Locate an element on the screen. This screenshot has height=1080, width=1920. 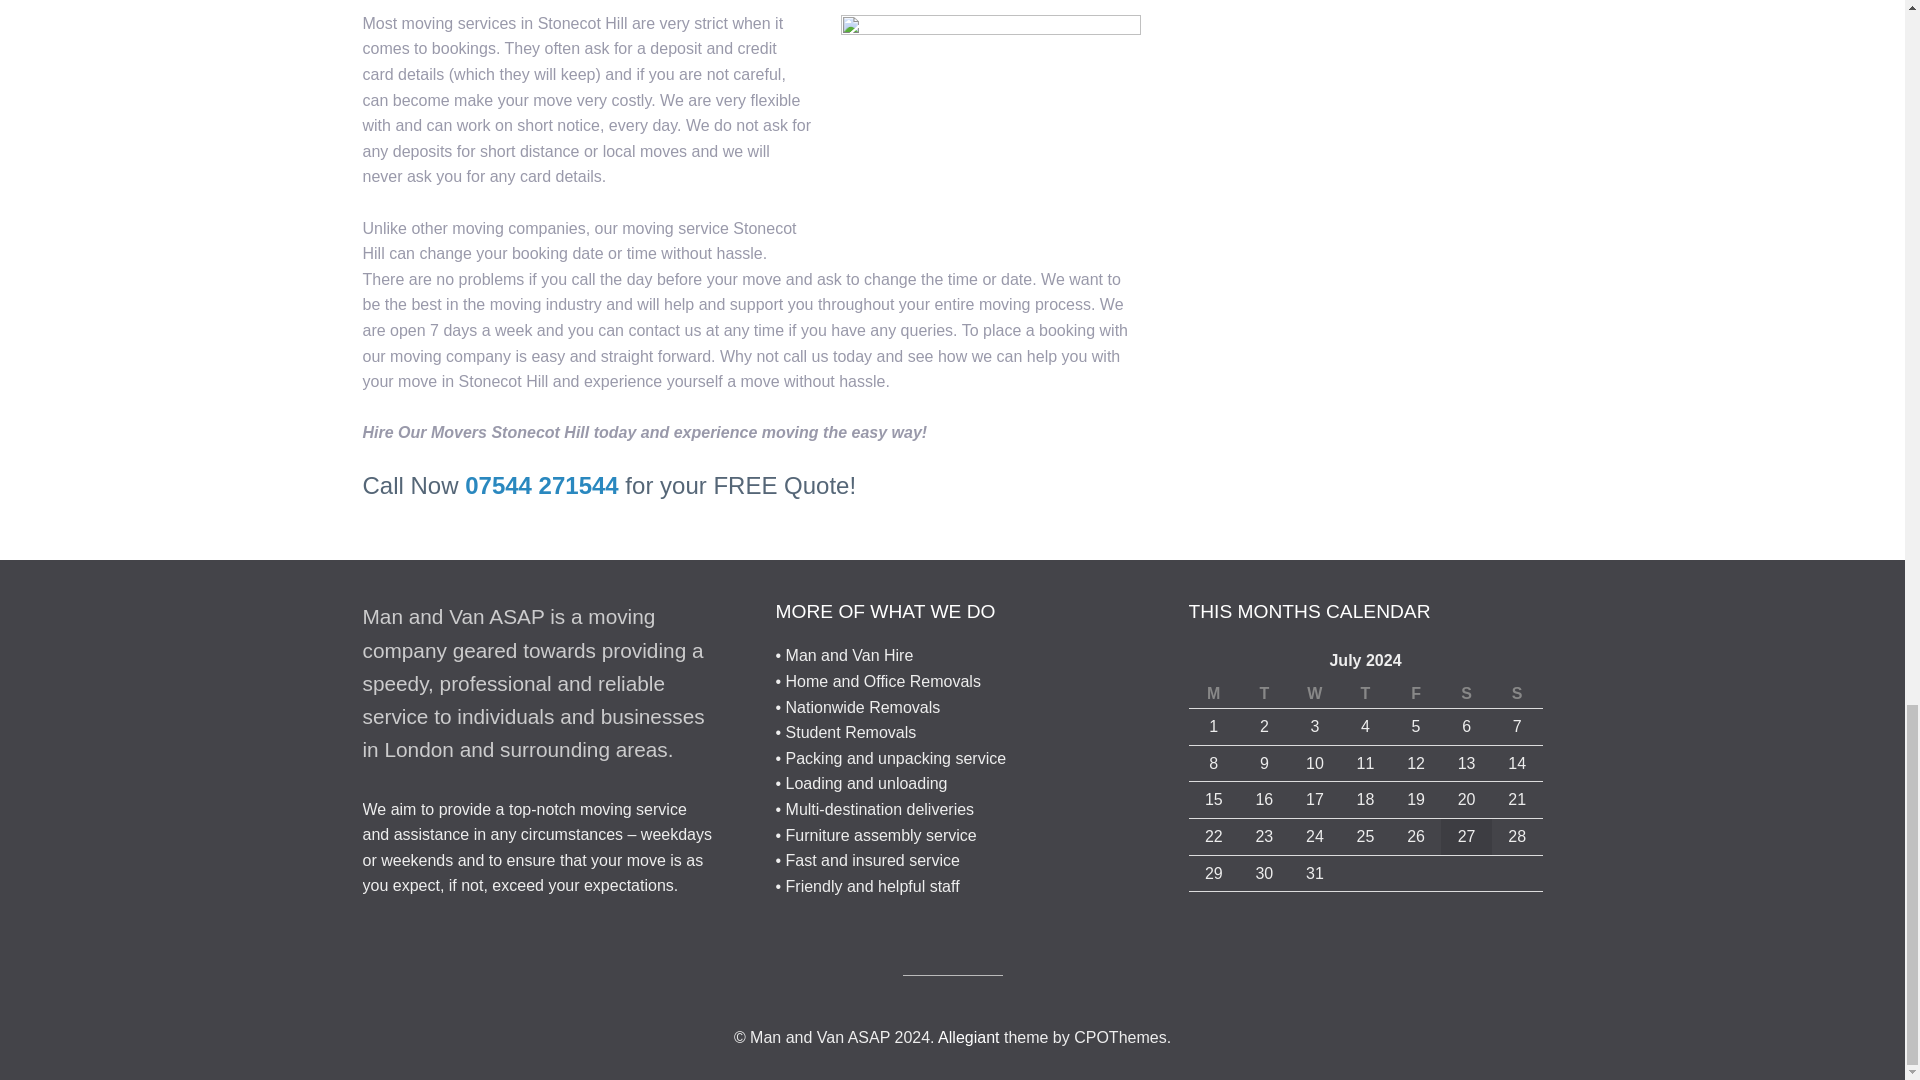
Allegiant is located at coordinates (968, 1038).